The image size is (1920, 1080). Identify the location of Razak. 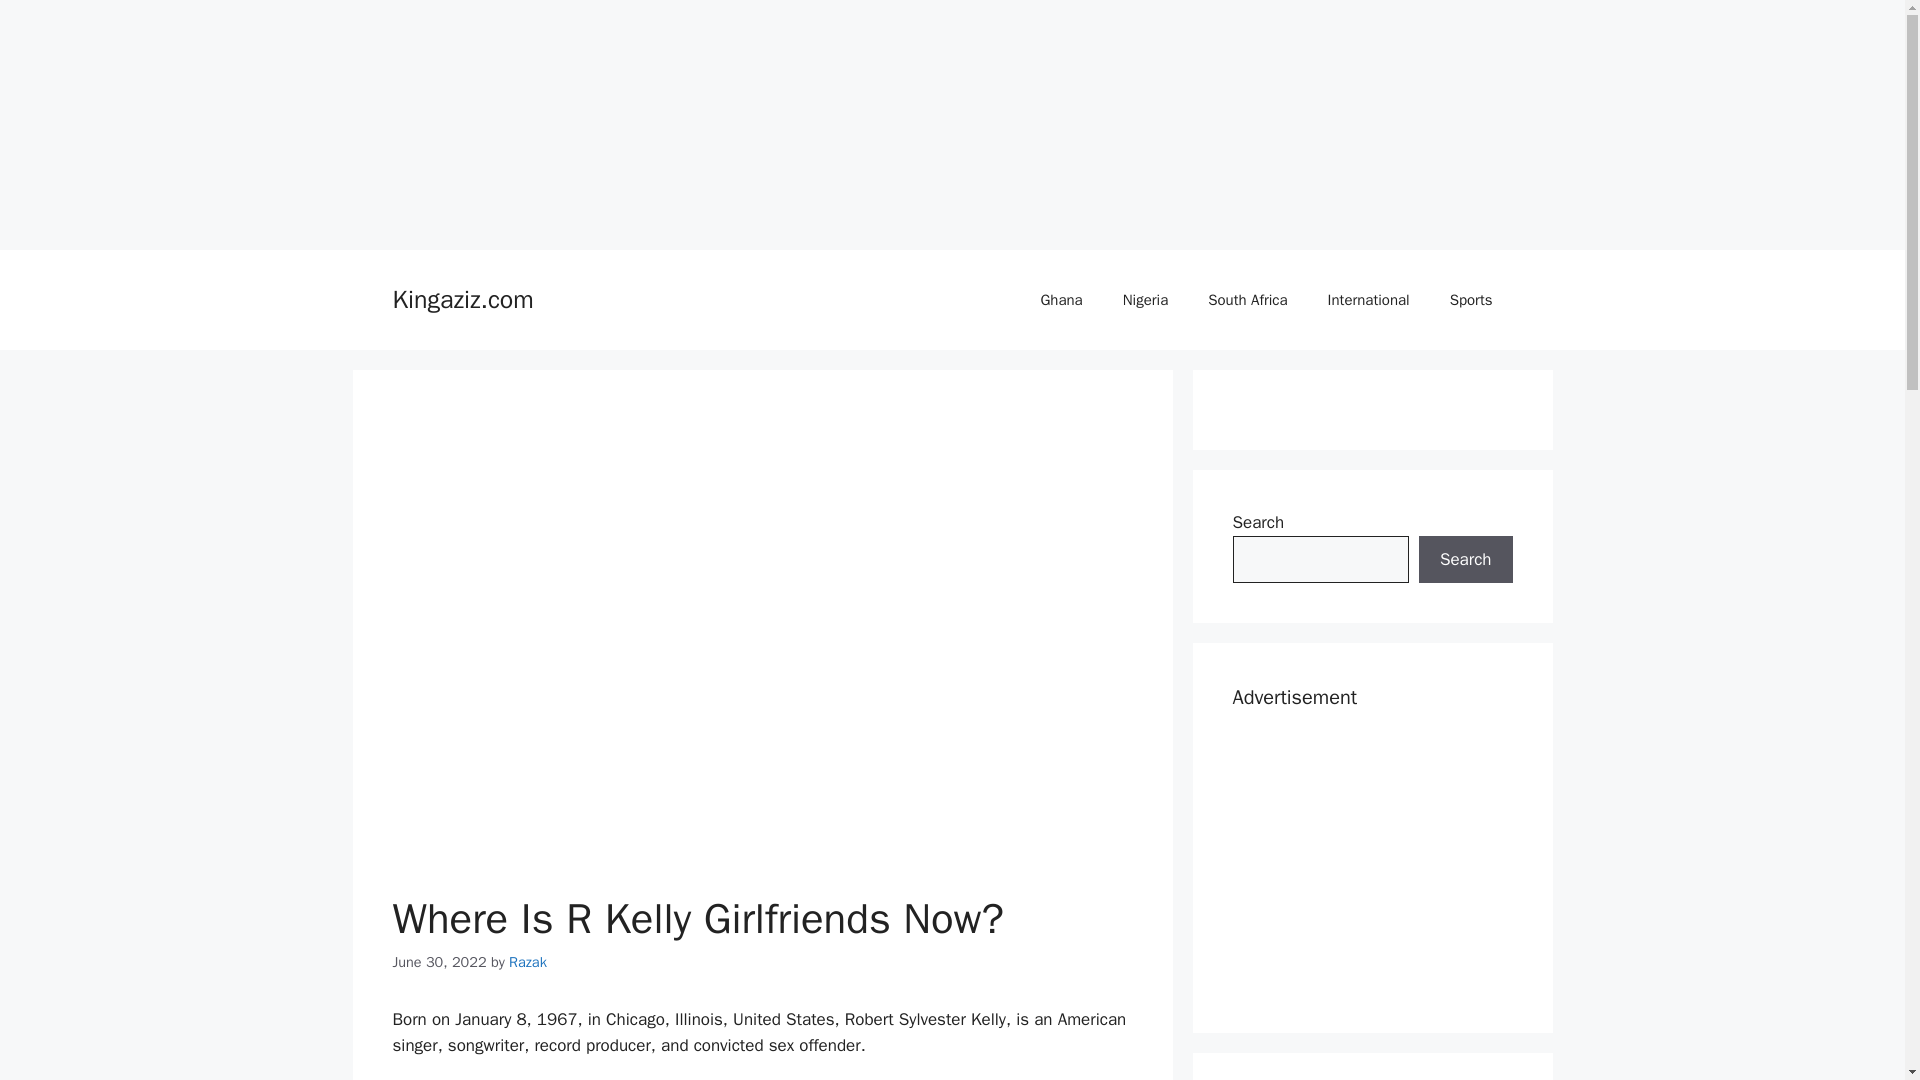
(528, 961).